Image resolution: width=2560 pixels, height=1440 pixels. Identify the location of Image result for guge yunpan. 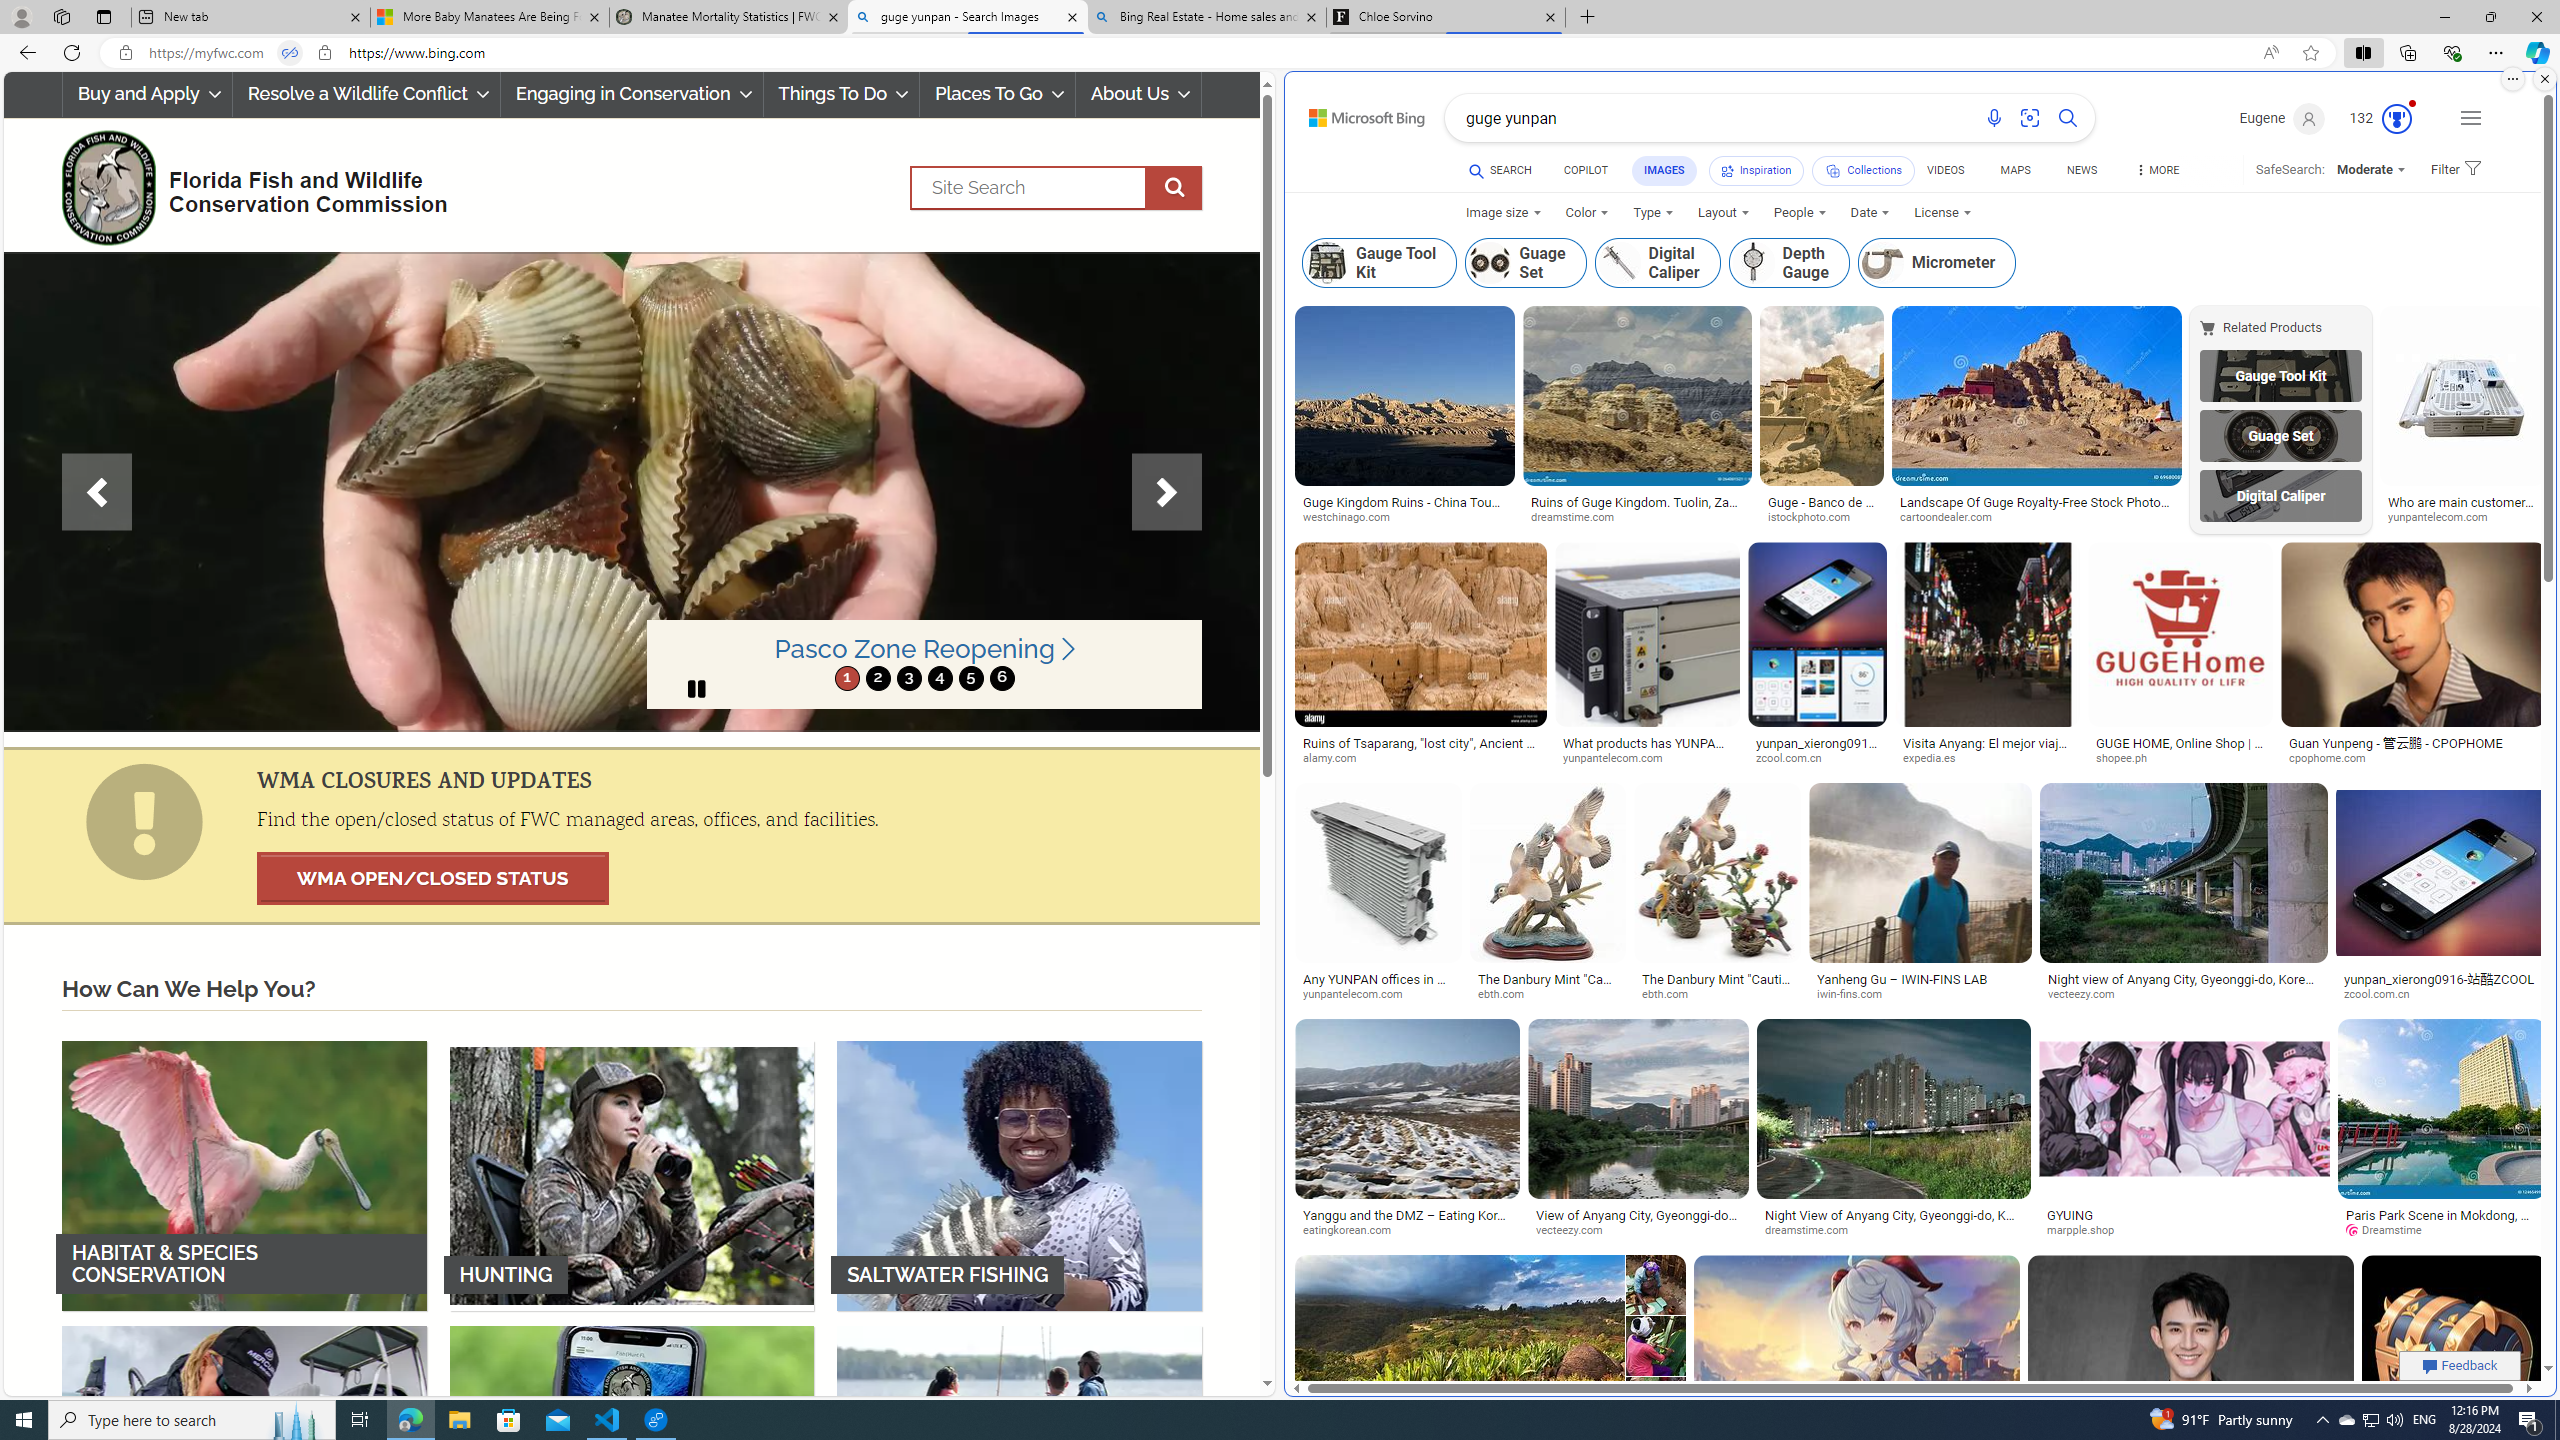
(2454, 1346).